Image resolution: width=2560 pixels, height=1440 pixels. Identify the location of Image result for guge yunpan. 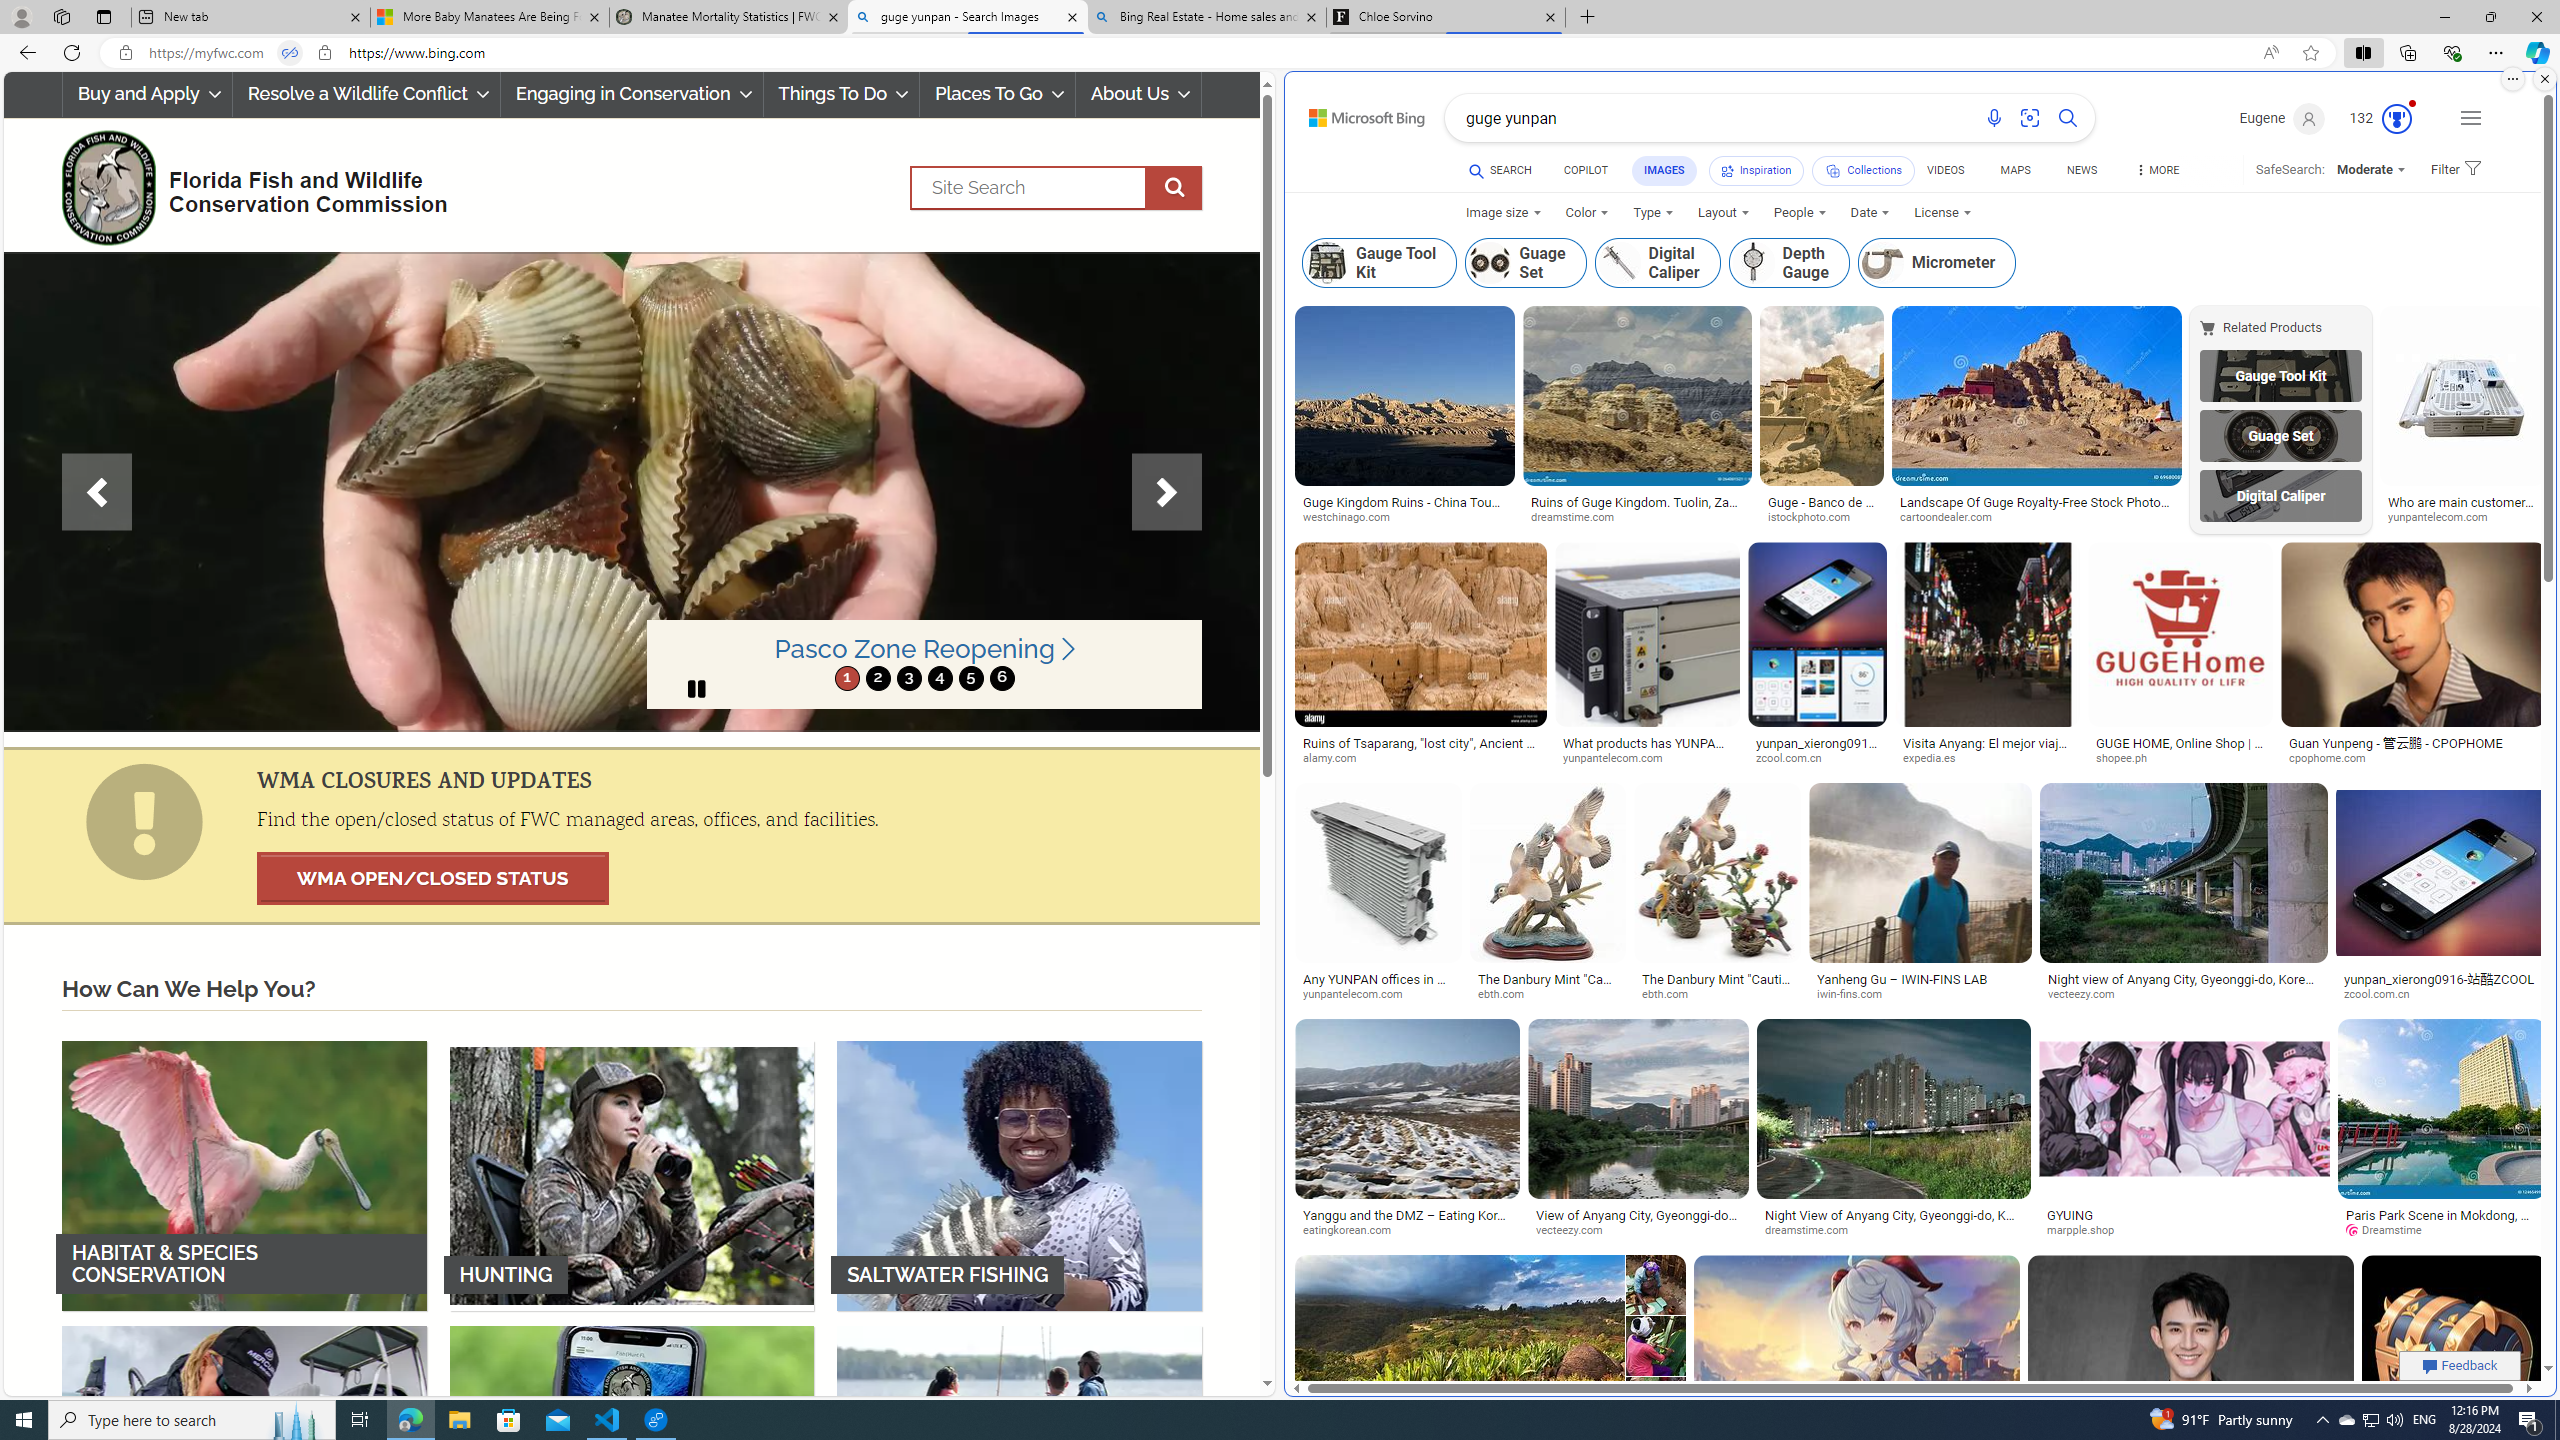
(2454, 1346).